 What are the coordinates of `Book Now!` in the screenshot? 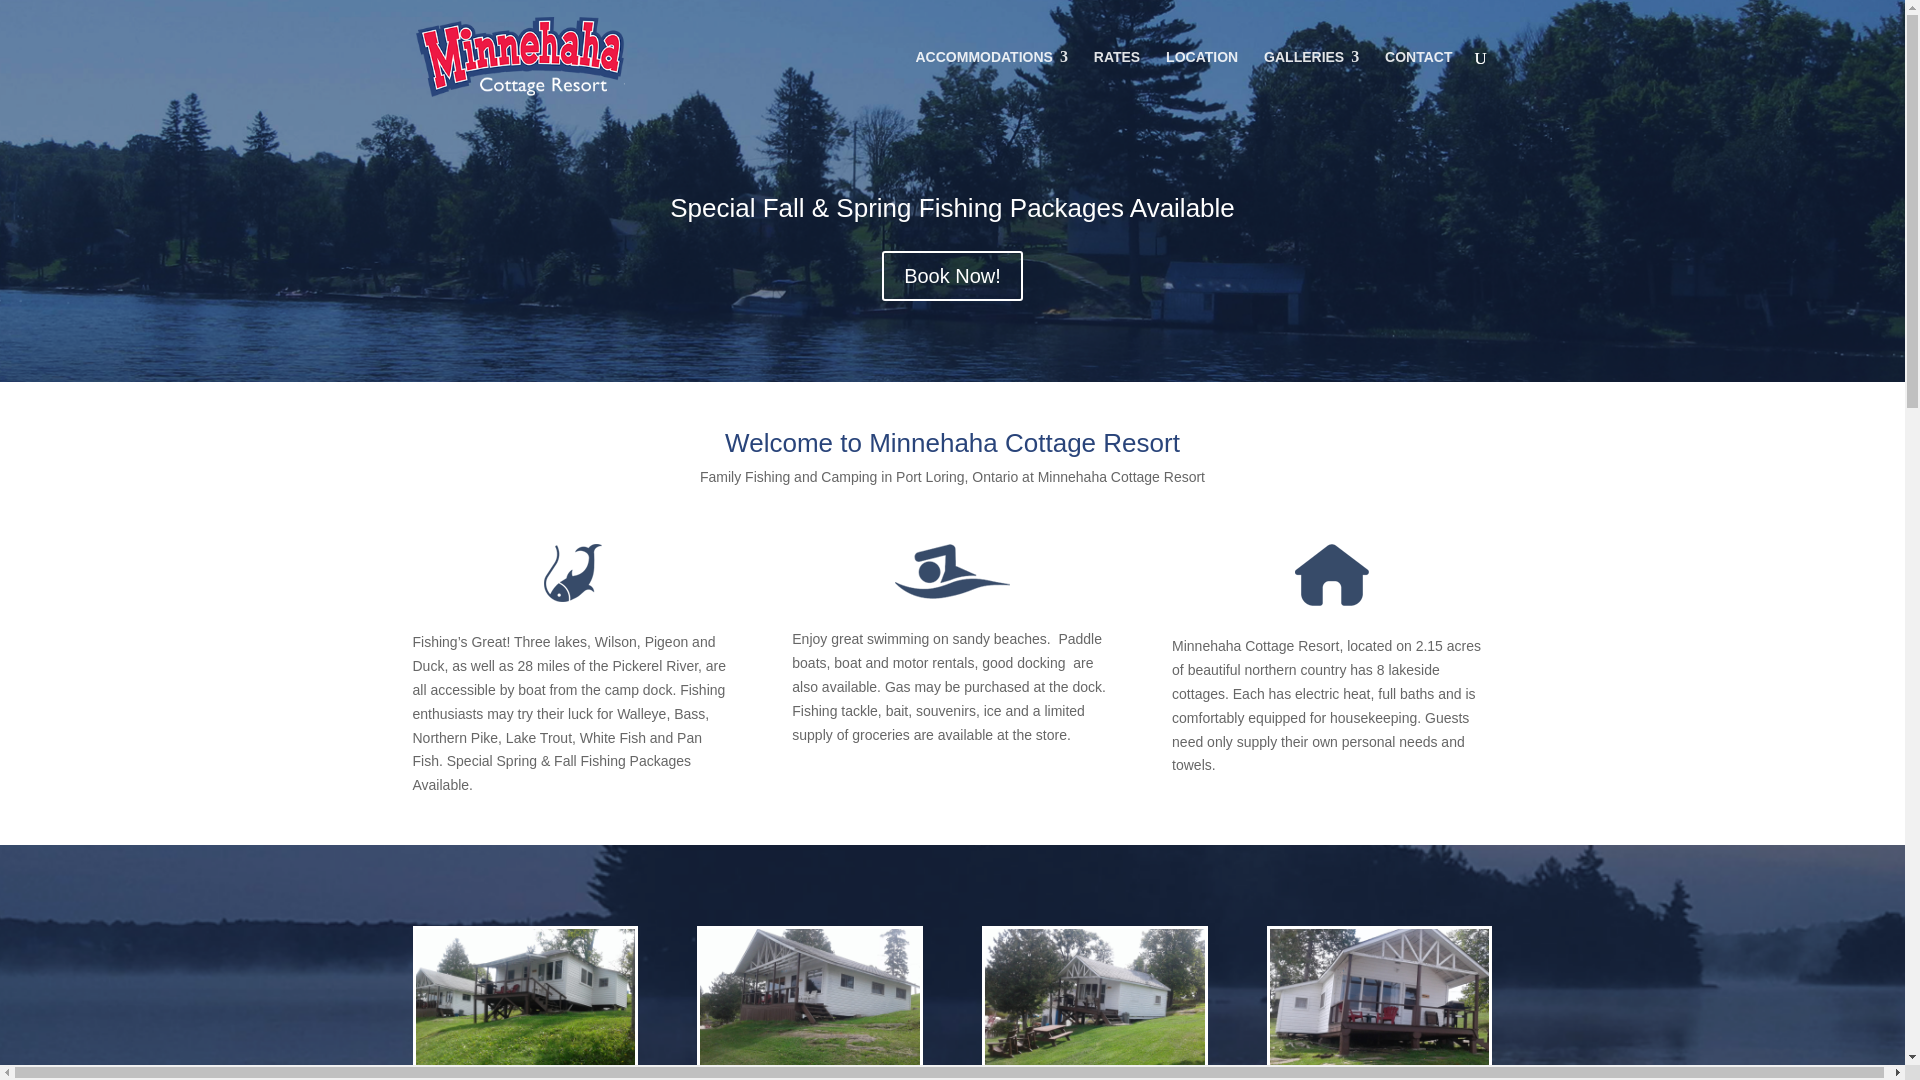 It's located at (952, 276).